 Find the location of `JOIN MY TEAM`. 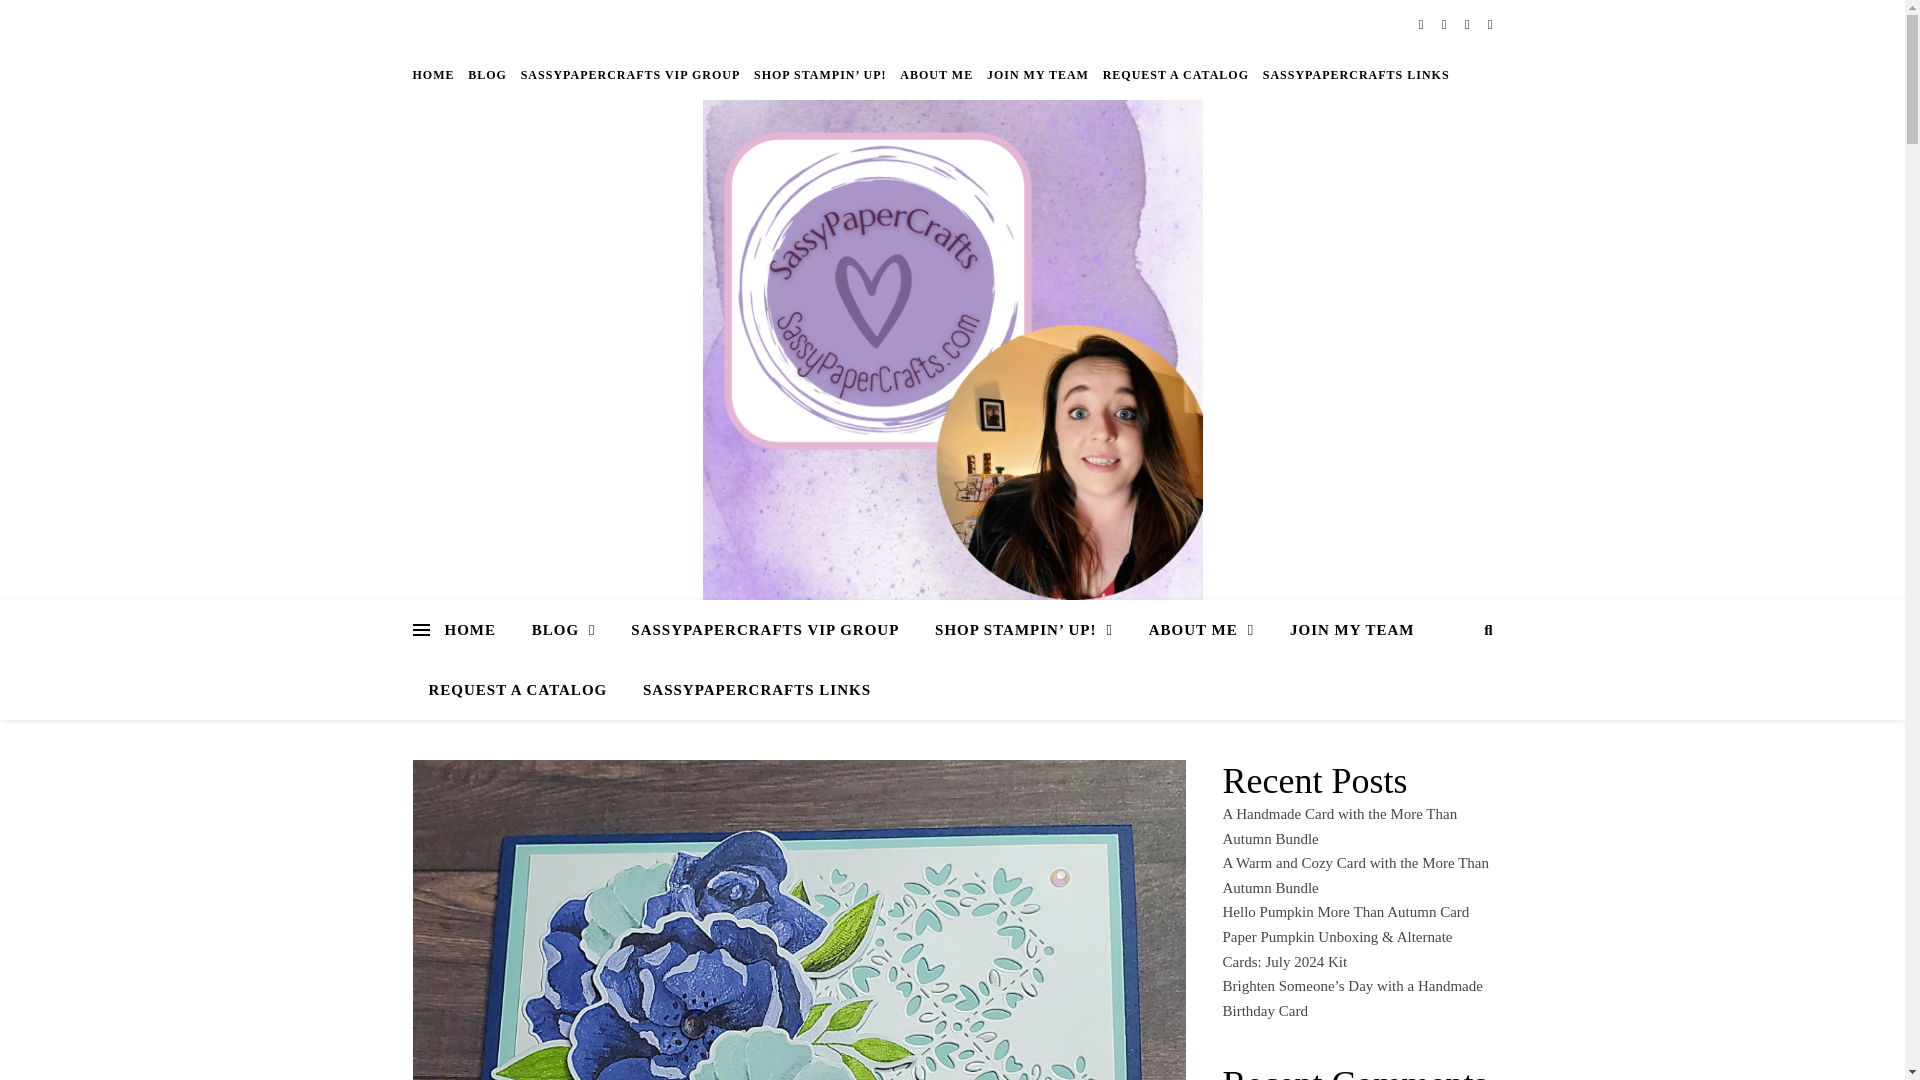

JOIN MY TEAM is located at coordinates (1038, 74).